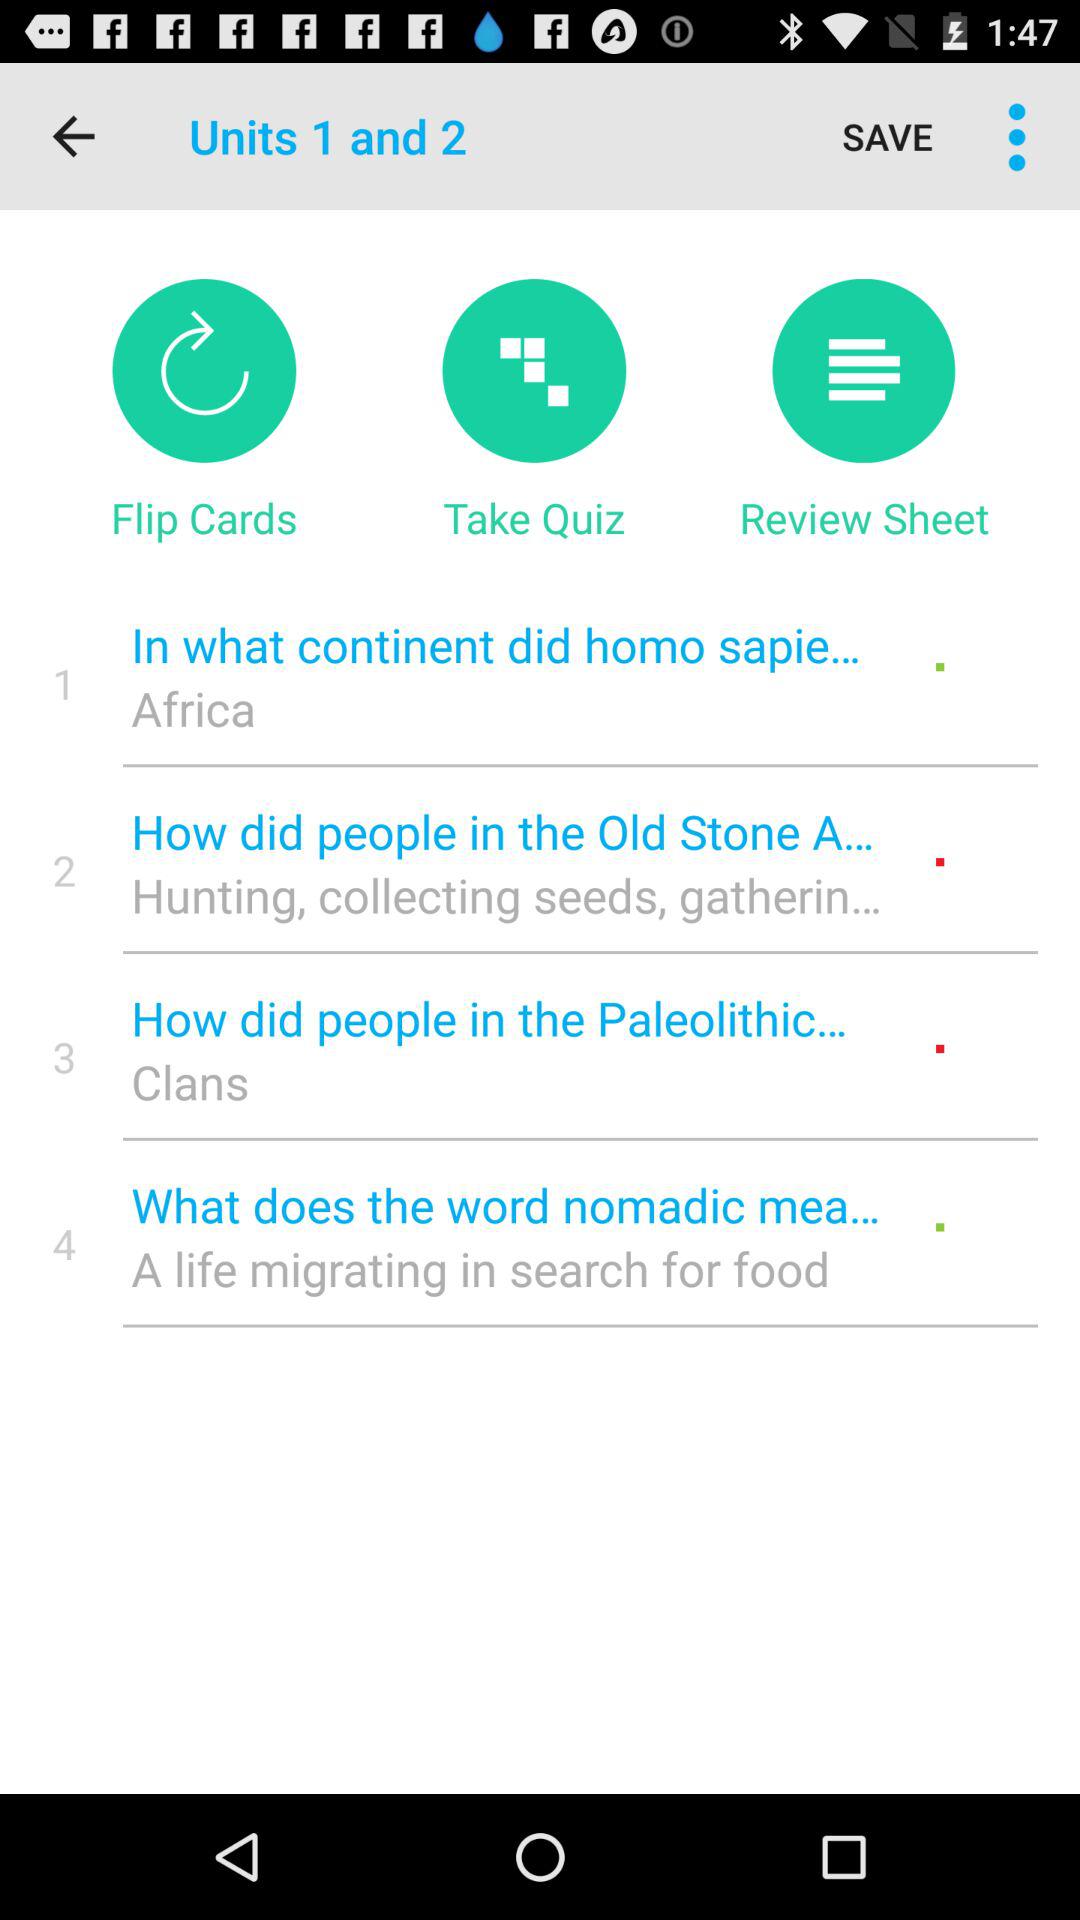  I want to click on select 4 item, so click(64, 1244).